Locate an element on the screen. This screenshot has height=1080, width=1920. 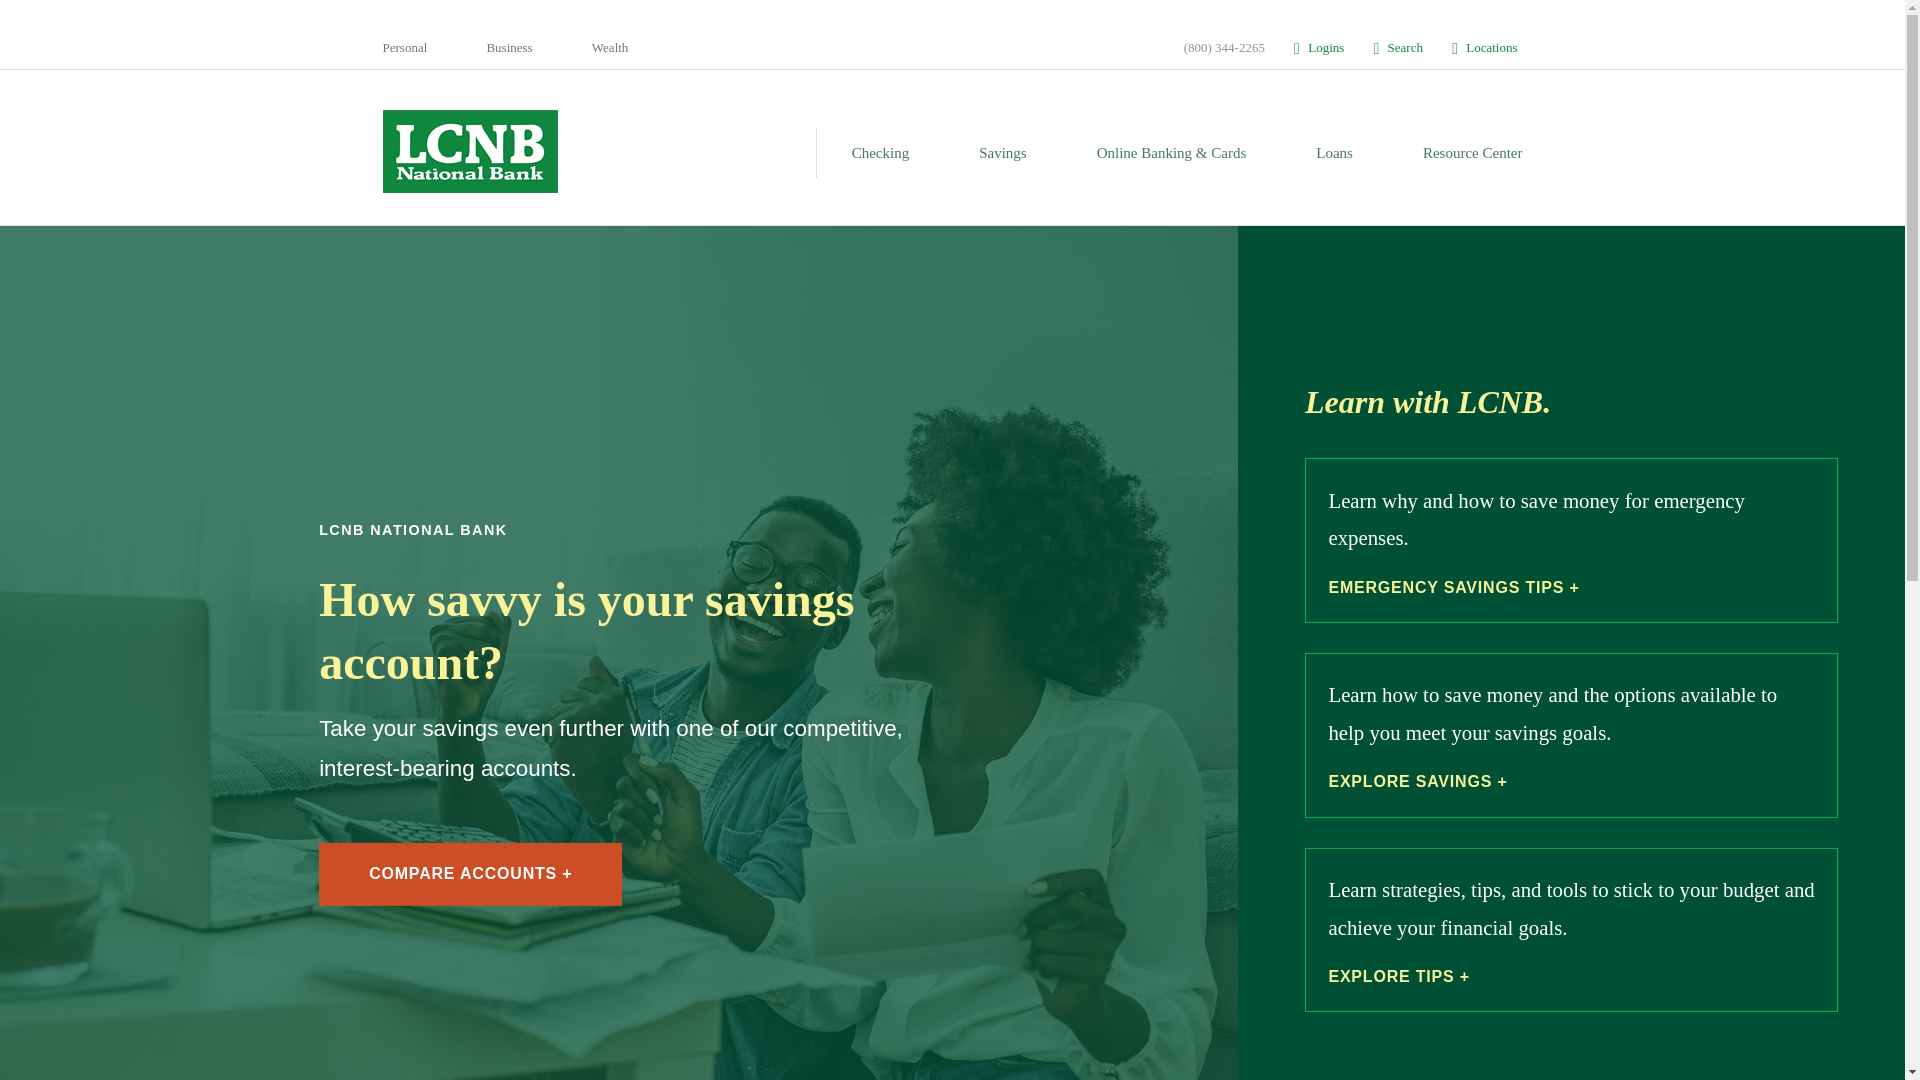
Locations is located at coordinates (1476, 47).